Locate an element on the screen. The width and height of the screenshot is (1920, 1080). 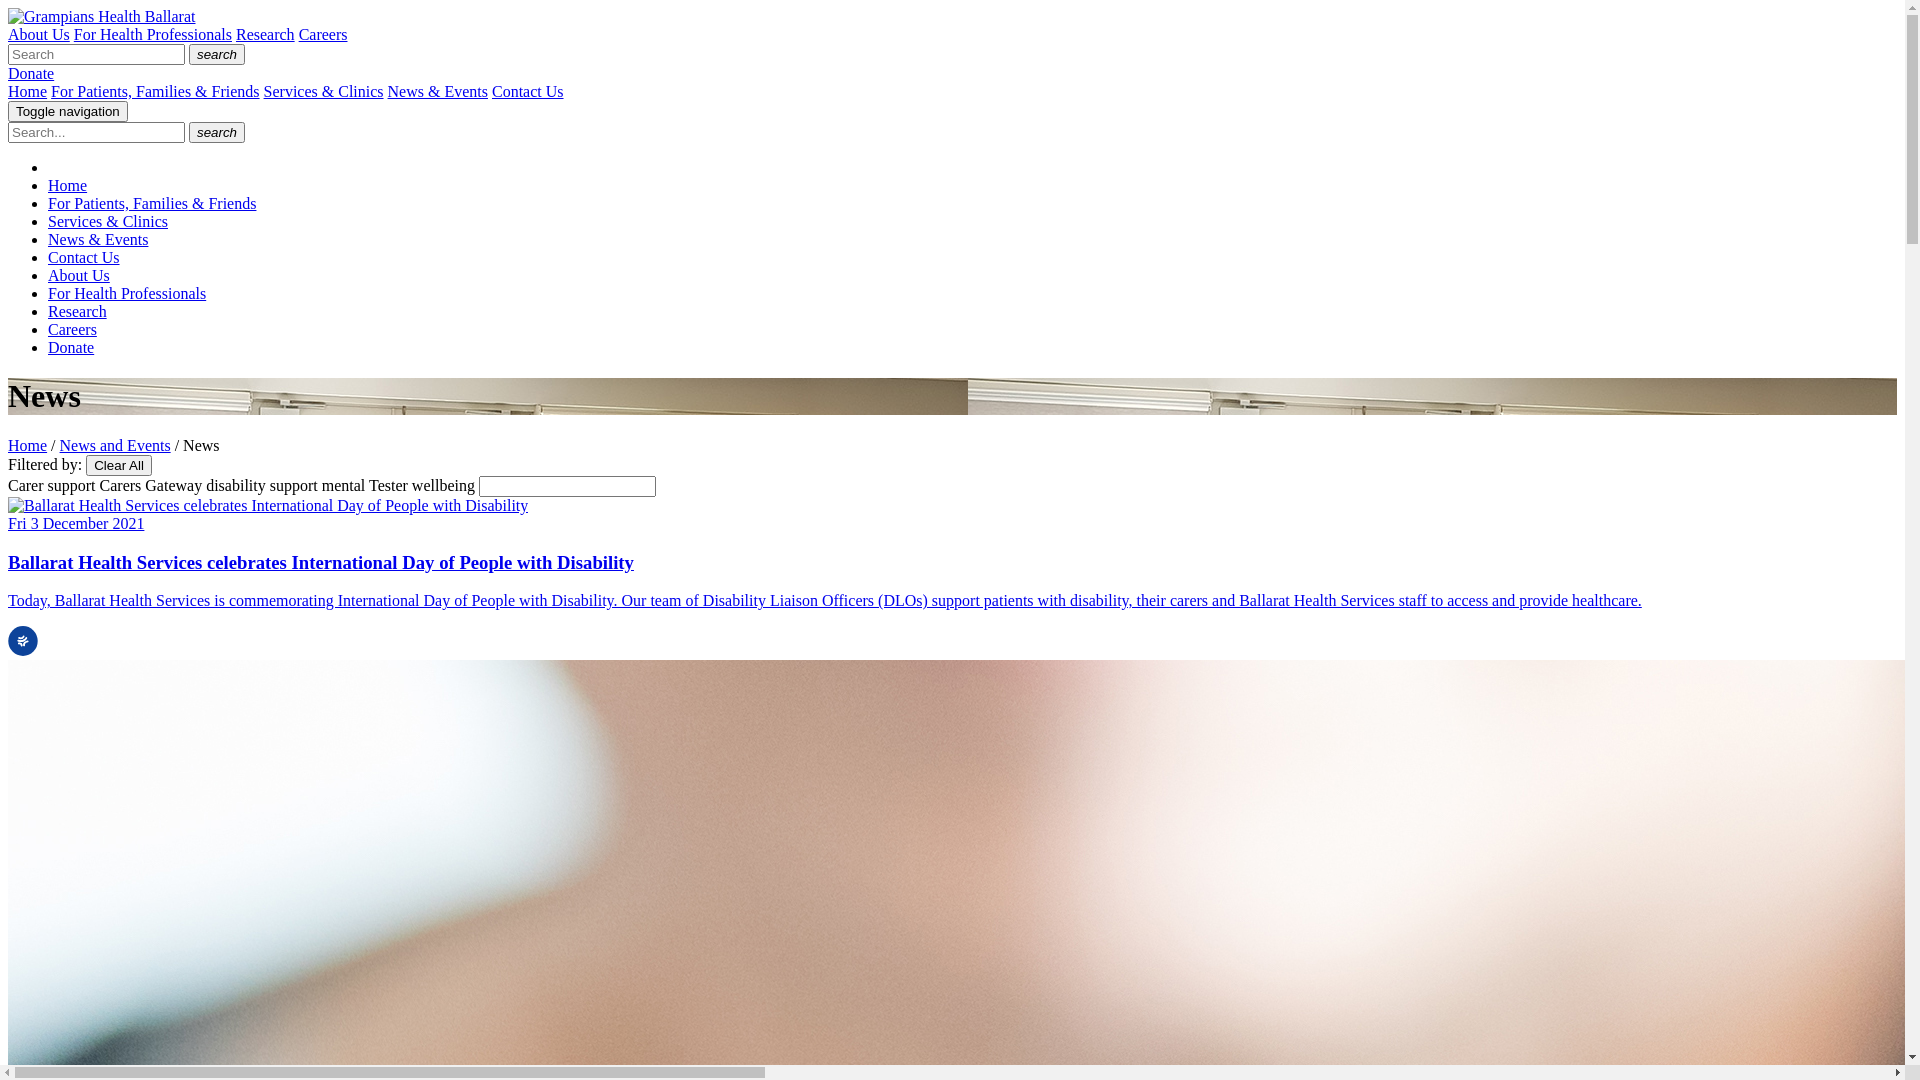
Donate is located at coordinates (71, 348).